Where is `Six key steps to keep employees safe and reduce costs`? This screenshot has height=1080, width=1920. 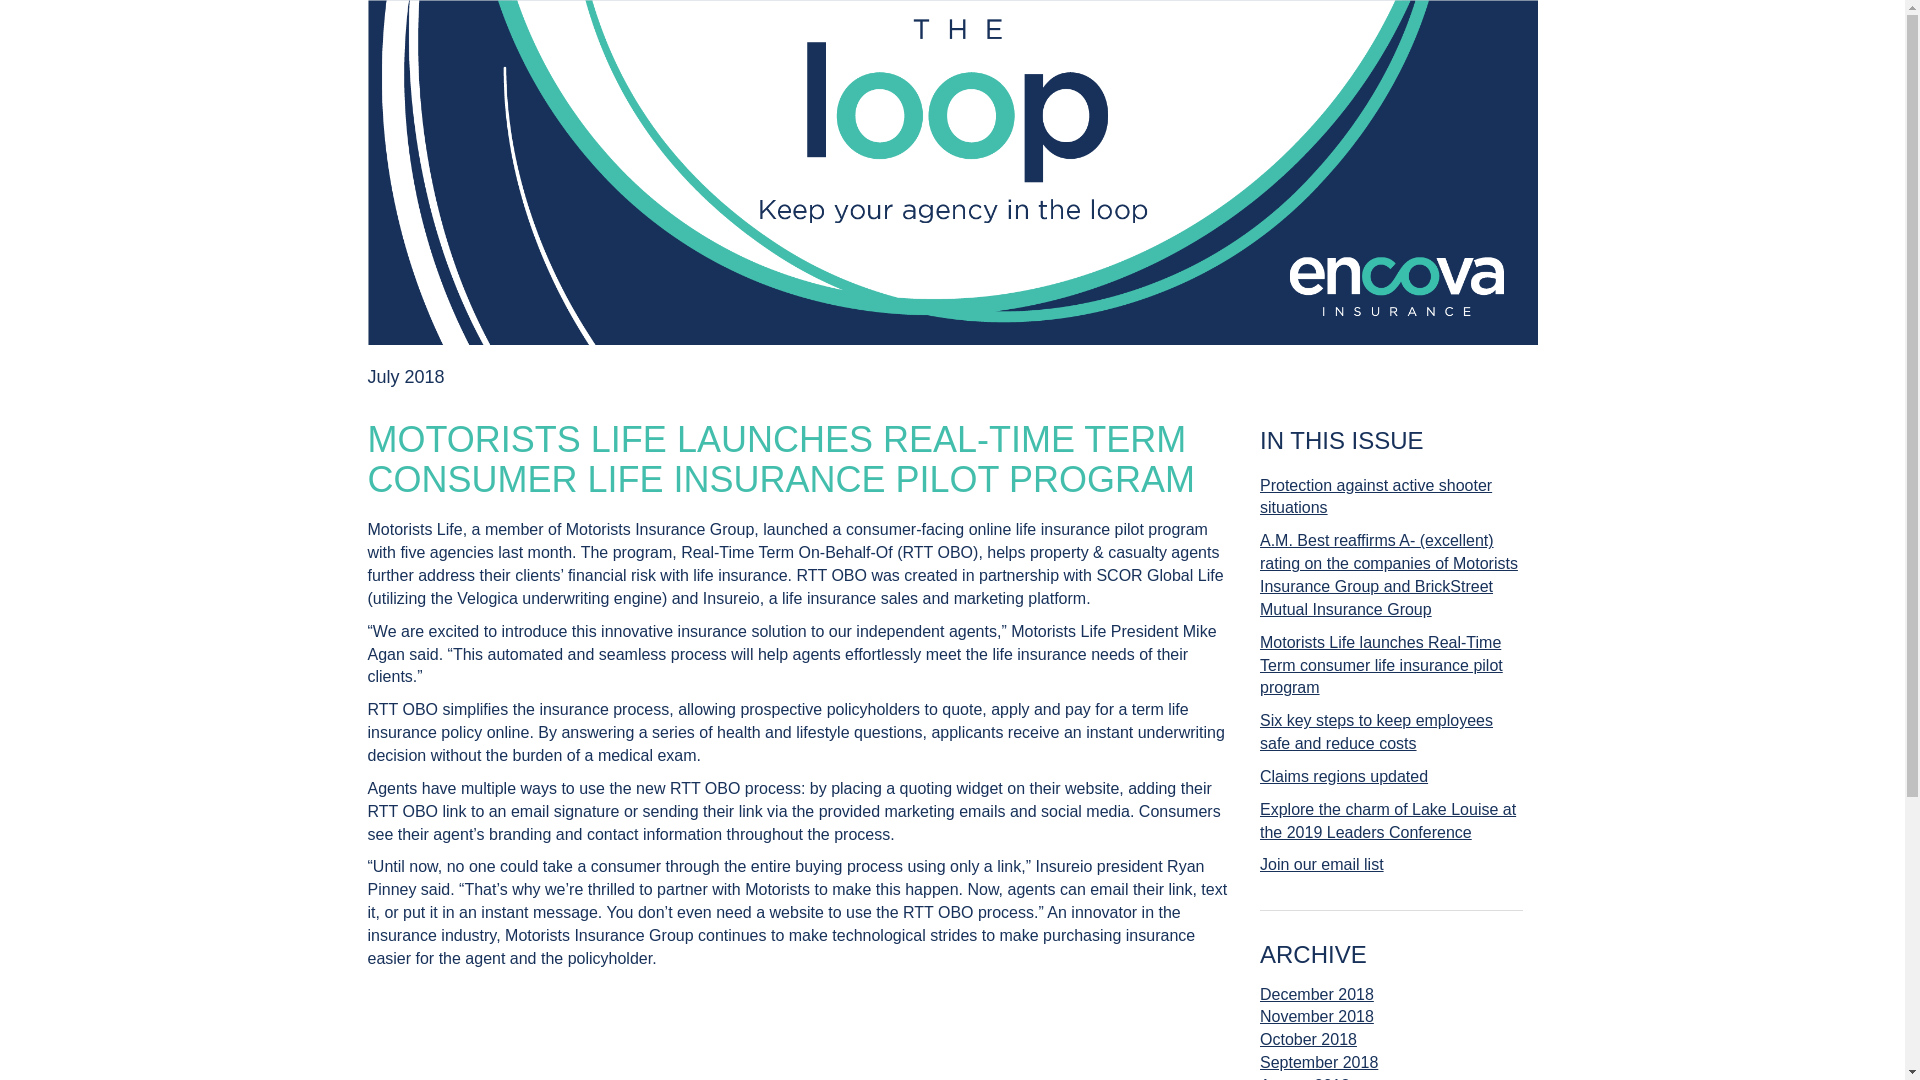
Six key steps to keep employees safe and reduce costs is located at coordinates (1390, 733).